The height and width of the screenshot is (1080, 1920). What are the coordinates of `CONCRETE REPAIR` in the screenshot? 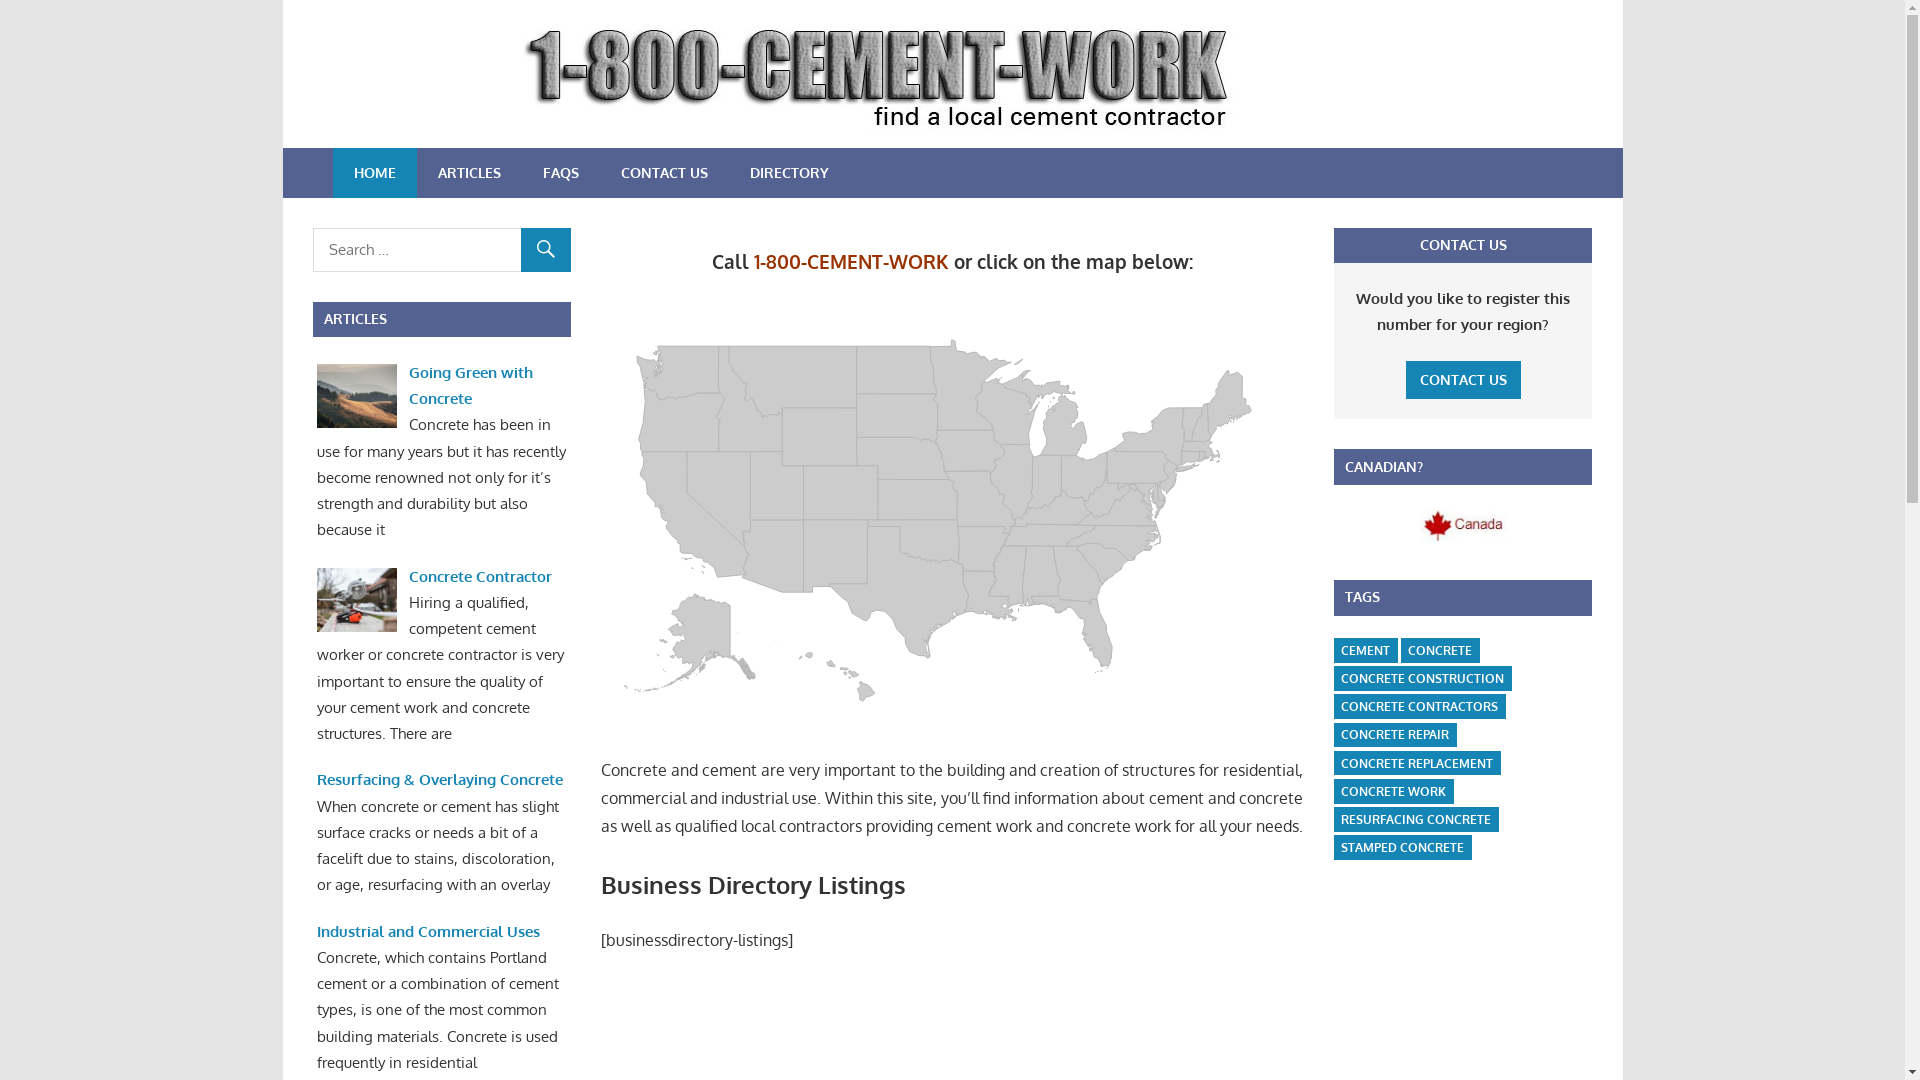 It's located at (1395, 735).